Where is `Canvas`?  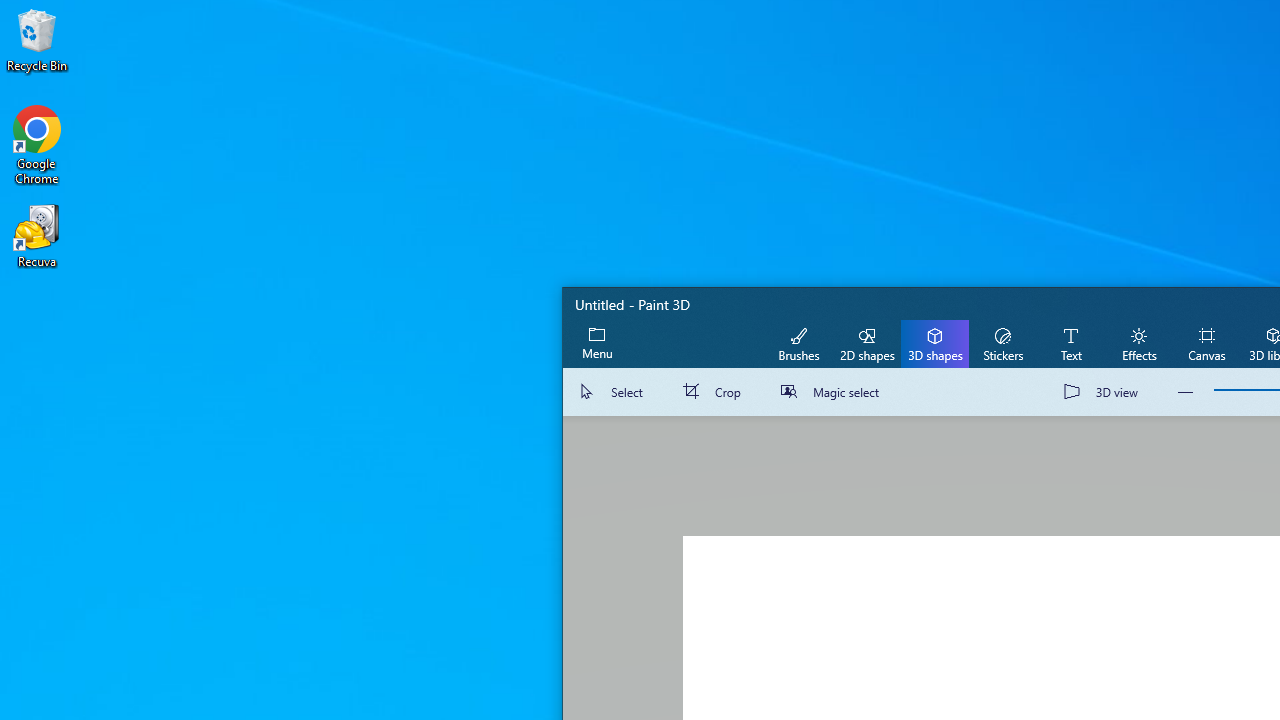
Canvas is located at coordinates (1206, 343).